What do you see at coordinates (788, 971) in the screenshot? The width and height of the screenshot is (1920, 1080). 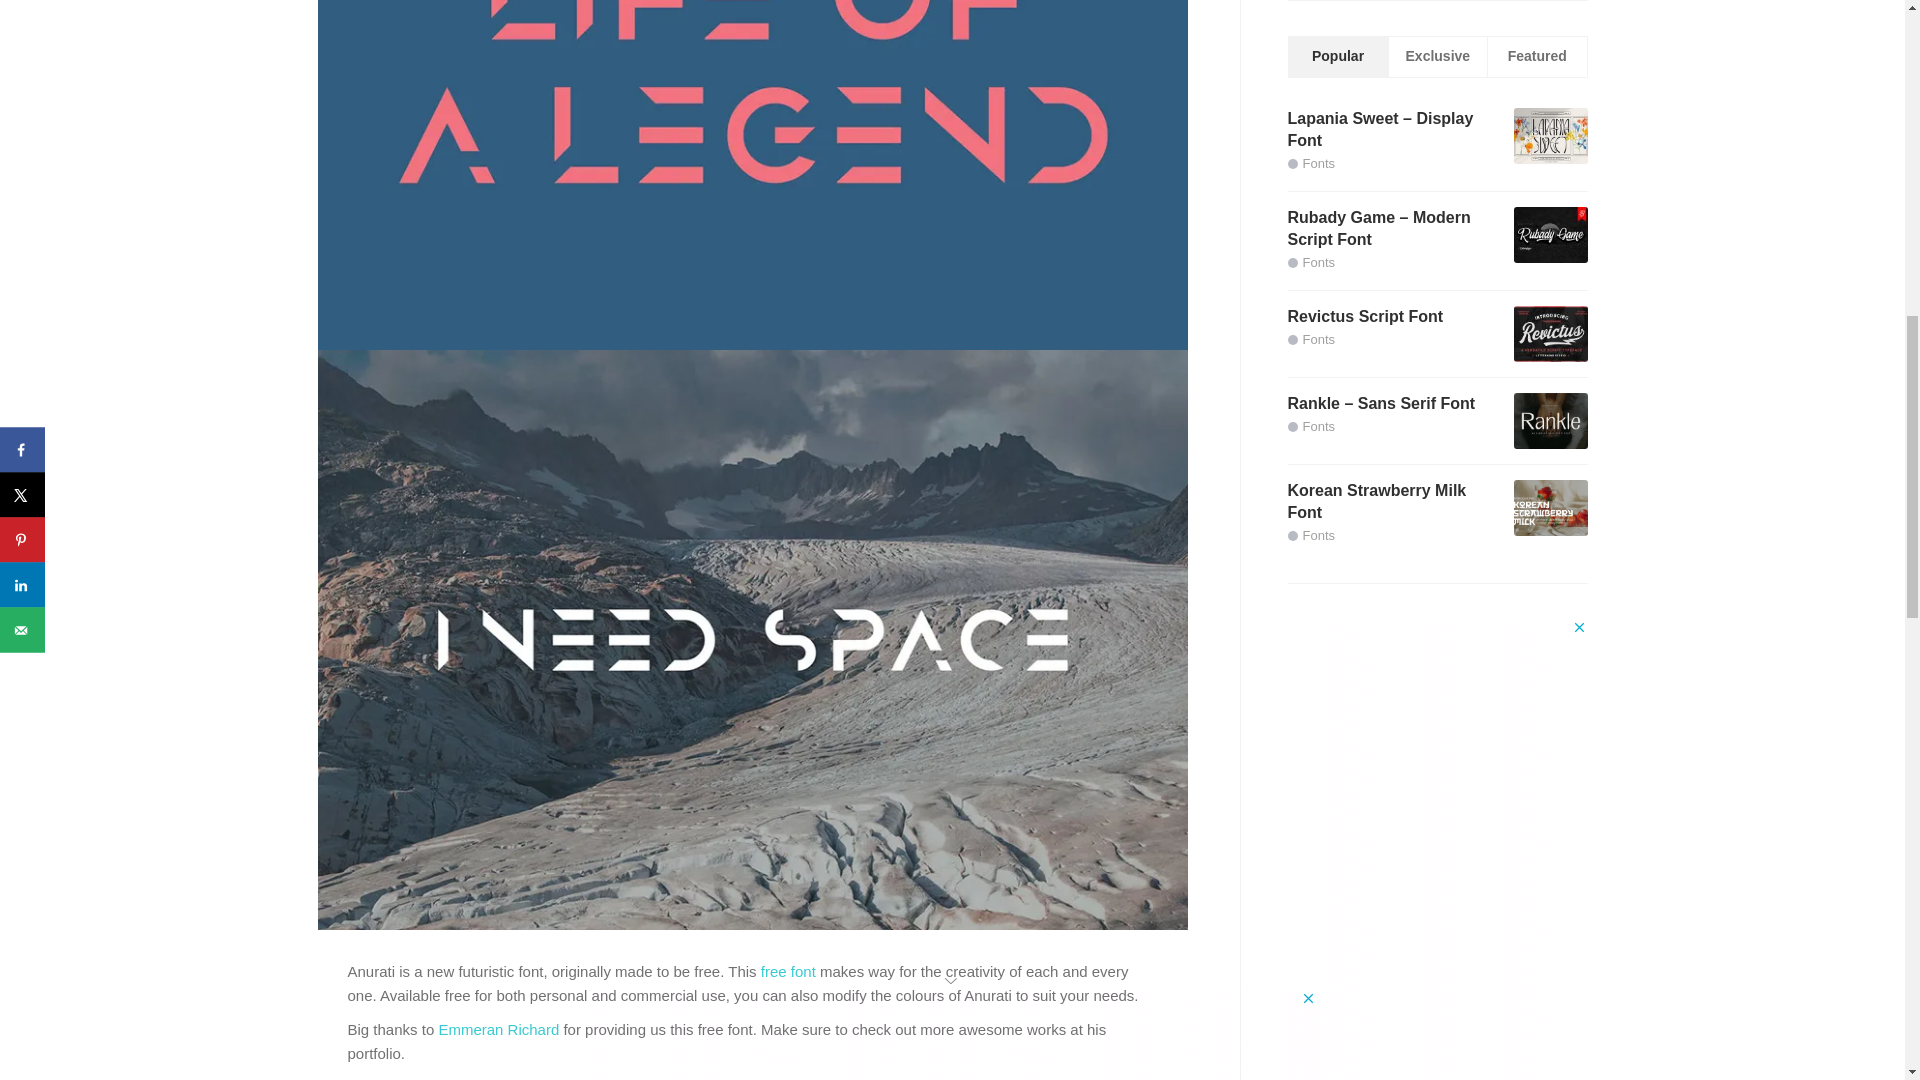 I see `free font` at bounding box center [788, 971].